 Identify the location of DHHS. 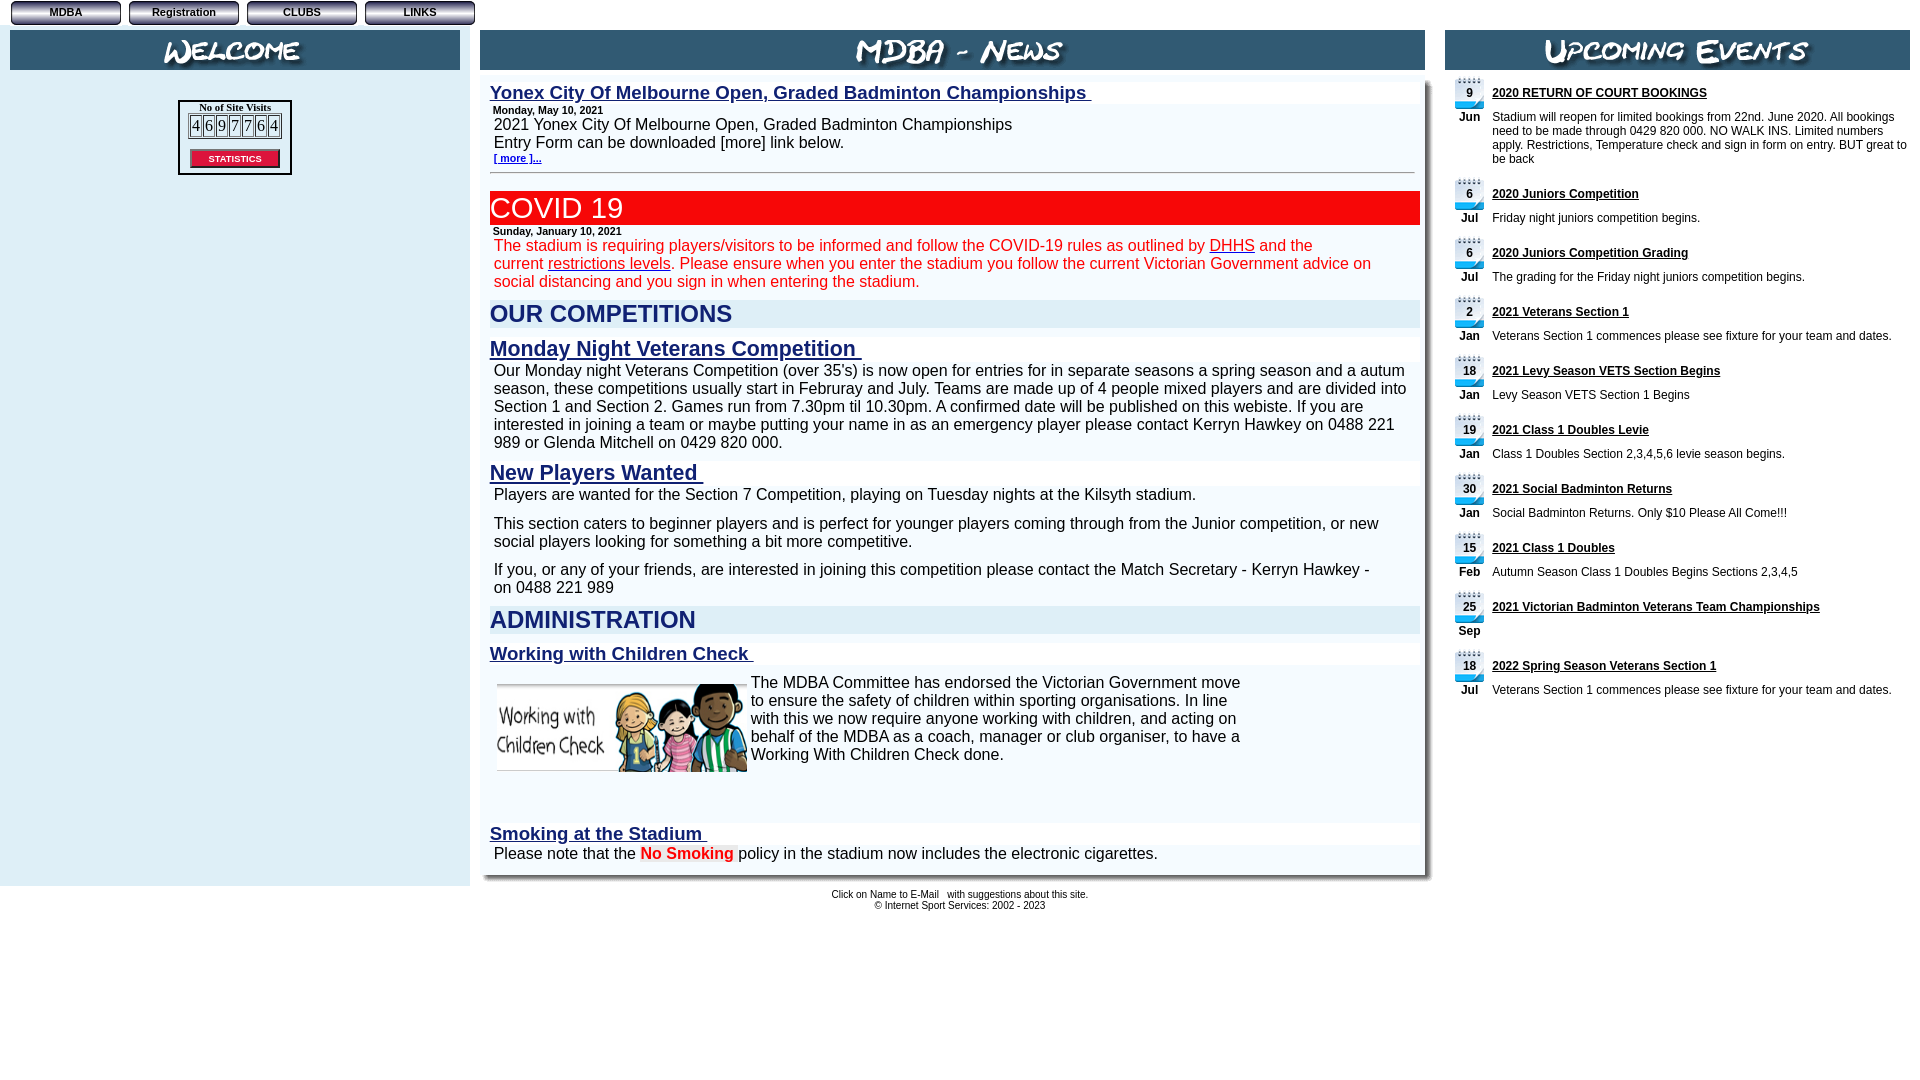
(1232, 246).